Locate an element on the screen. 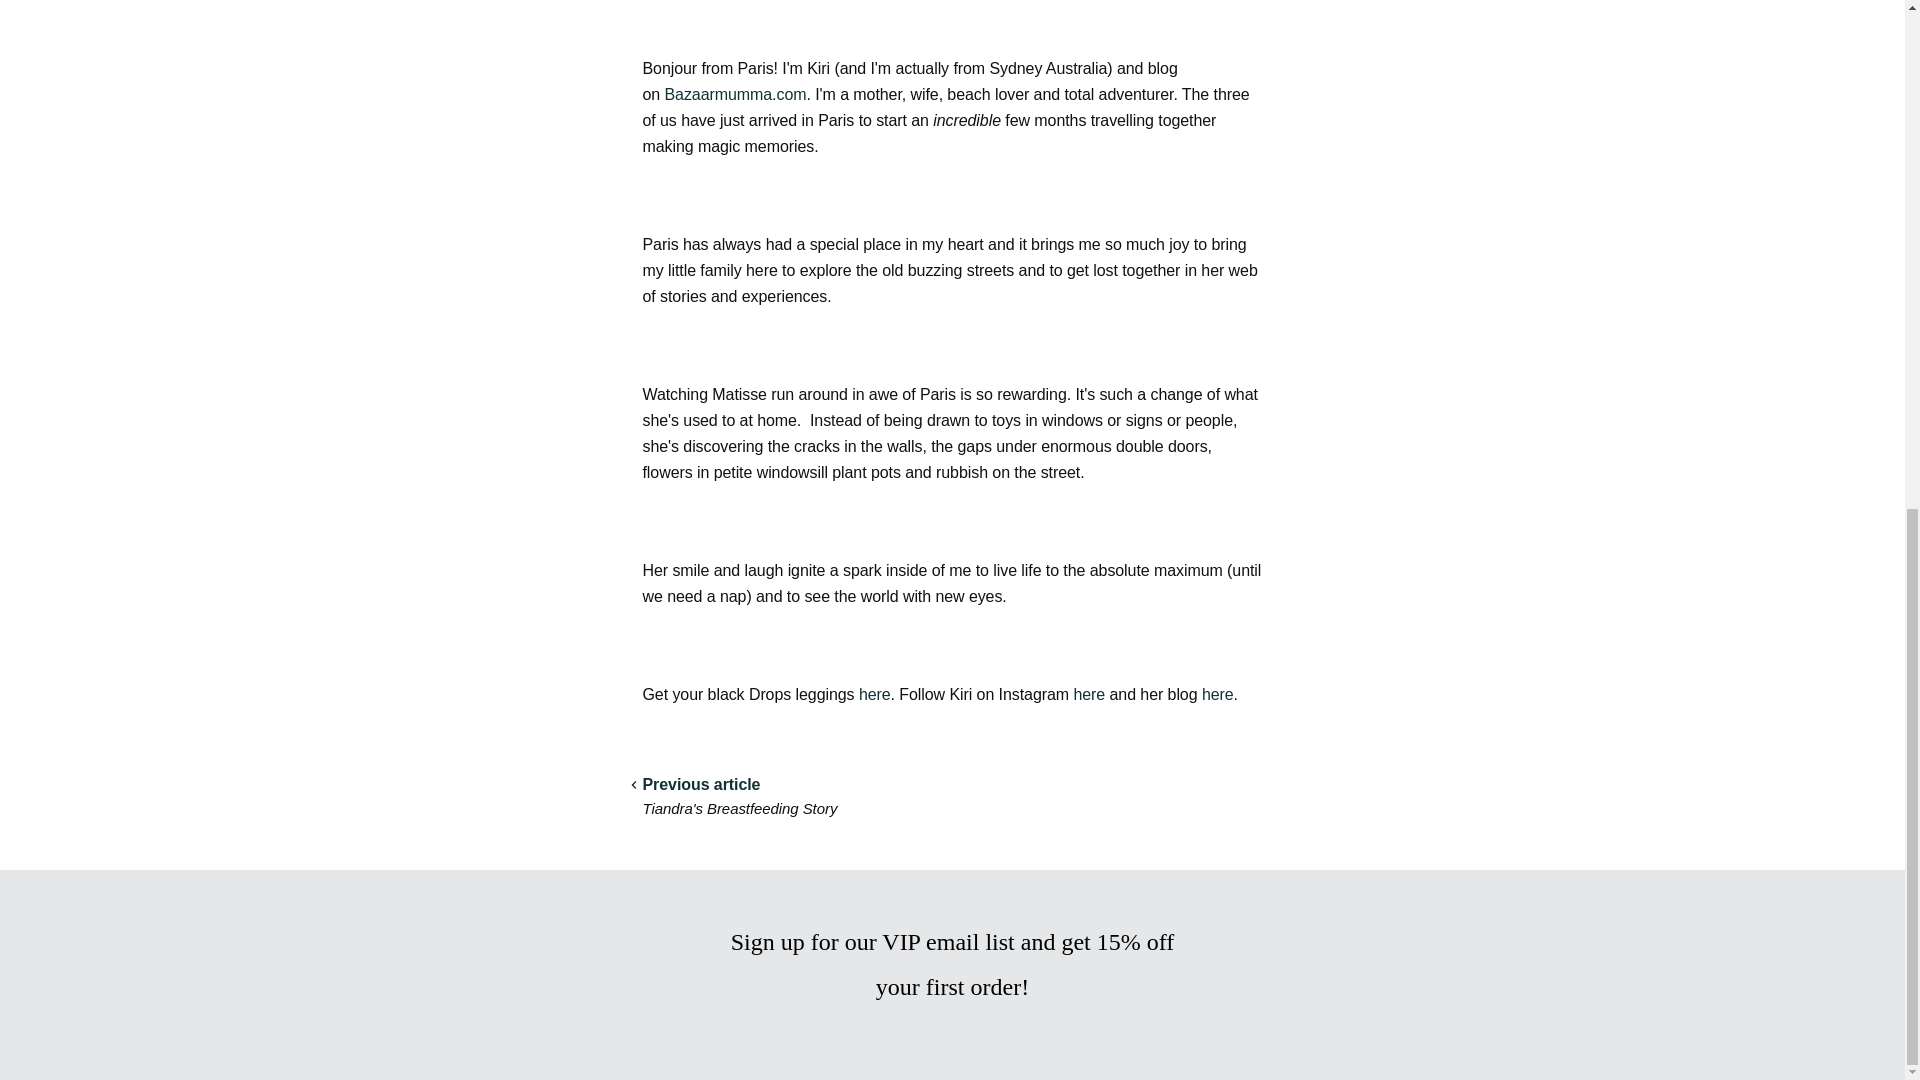  Bazaarmumma.com is located at coordinates (735, 94).